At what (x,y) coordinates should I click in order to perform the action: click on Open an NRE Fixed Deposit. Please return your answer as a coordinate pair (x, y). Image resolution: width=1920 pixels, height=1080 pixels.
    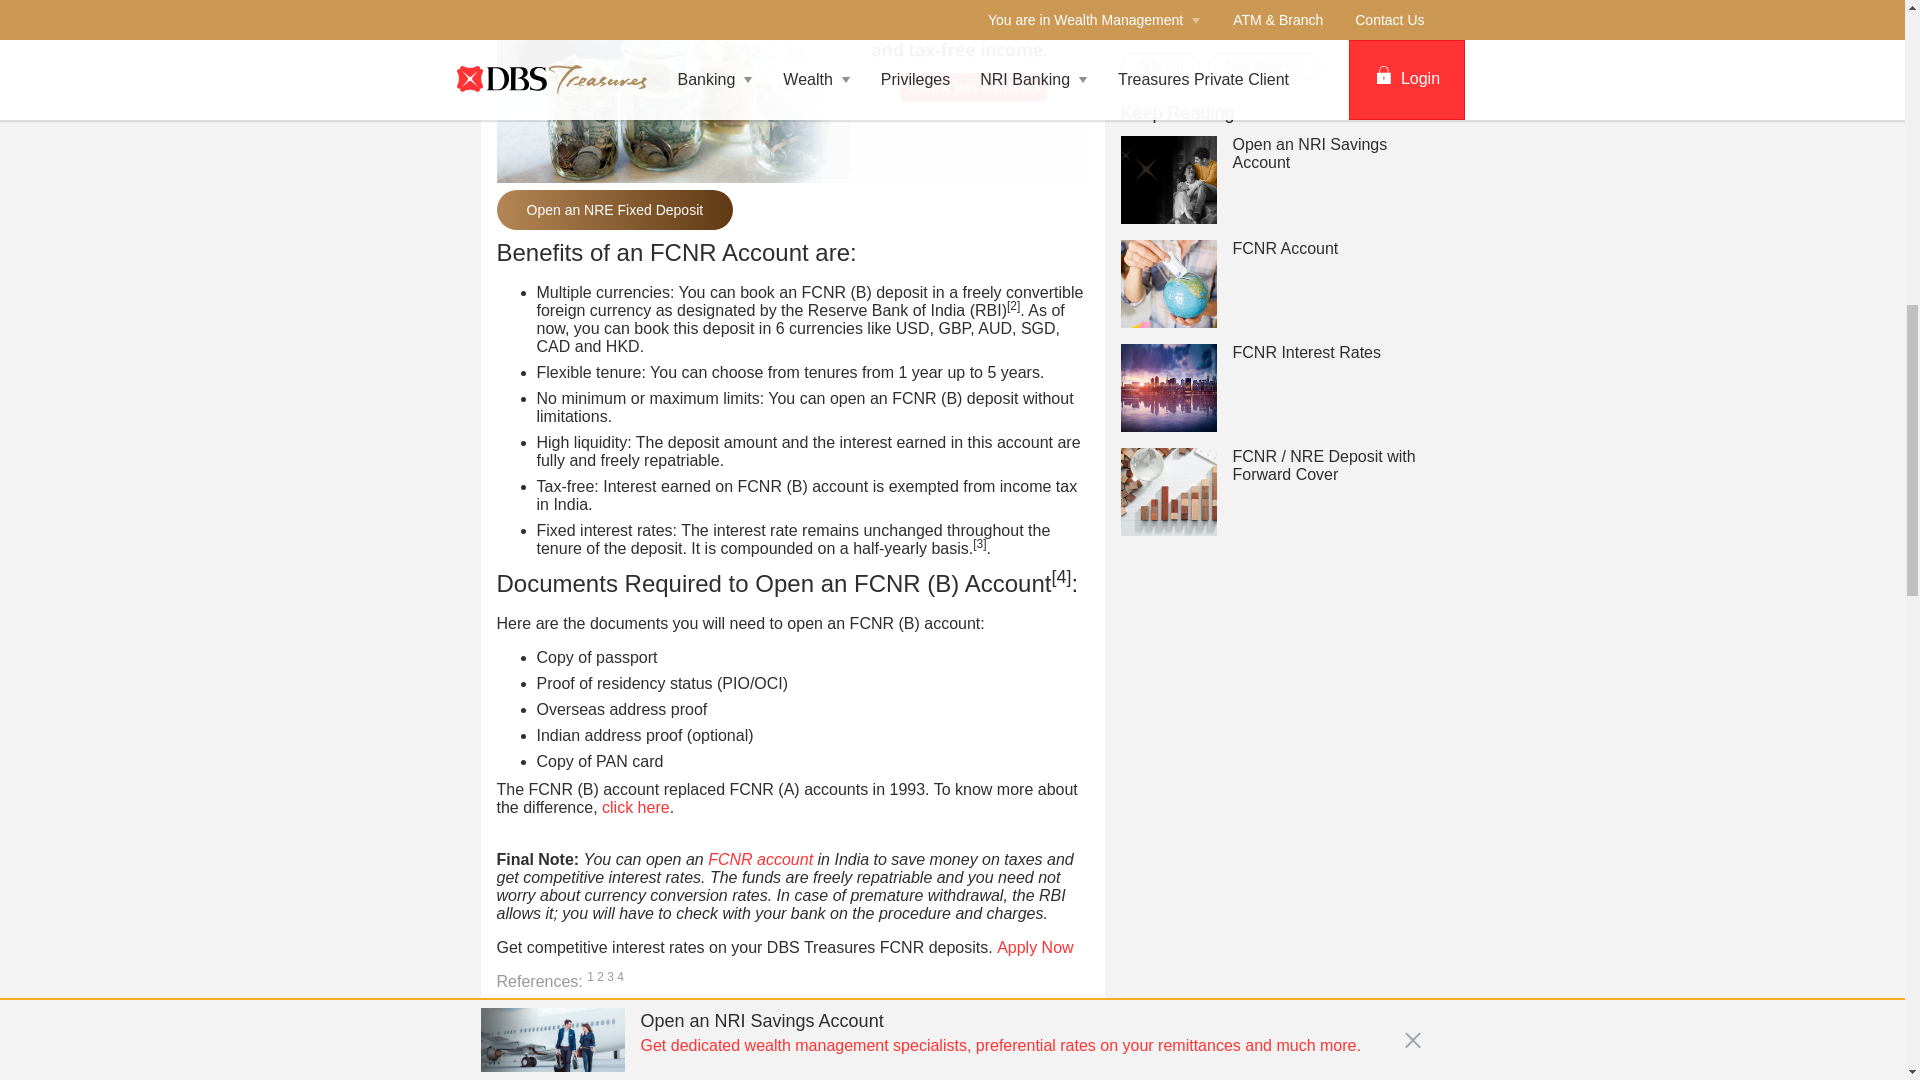
    Looking at the image, I should click on (614, 210).